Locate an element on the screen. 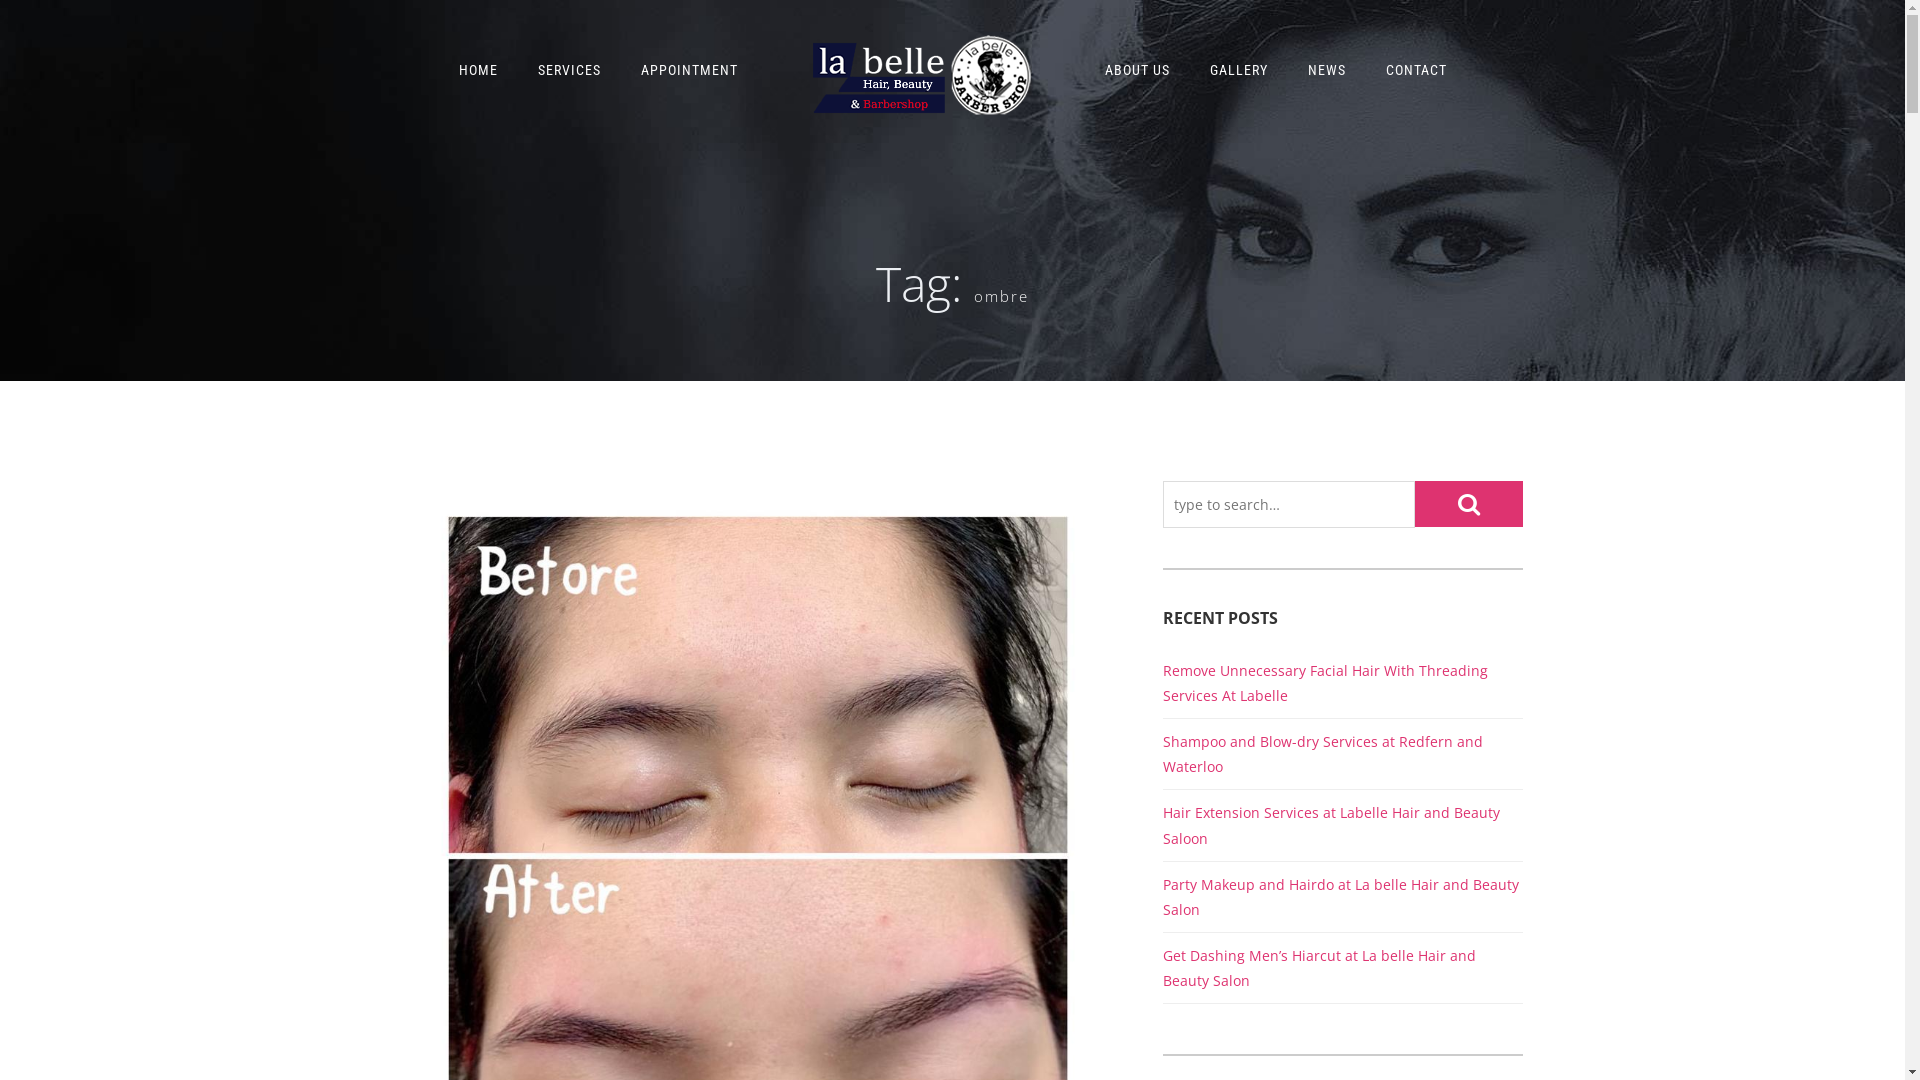  ABOUT US is located at coordinates (1136, 70).